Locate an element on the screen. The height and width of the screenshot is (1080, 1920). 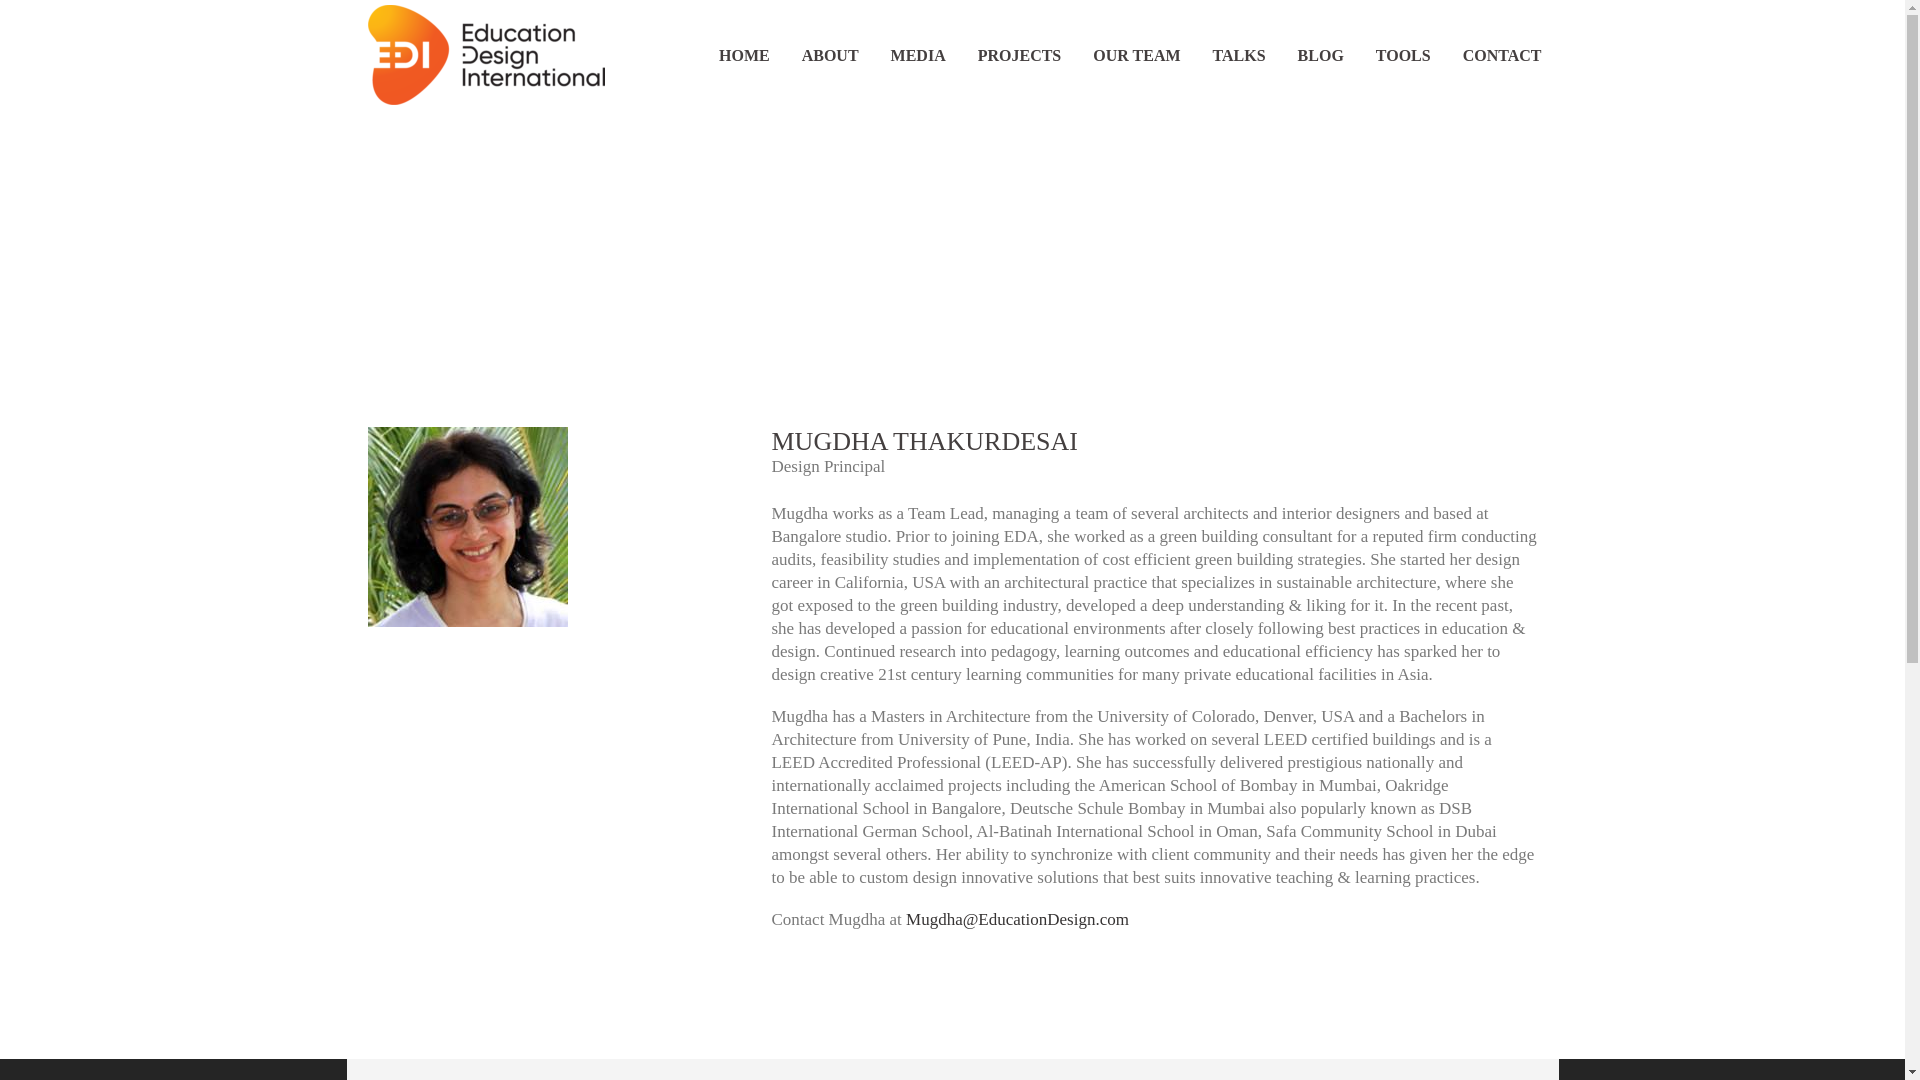
BLOG is located at coordinates (1320, 54).